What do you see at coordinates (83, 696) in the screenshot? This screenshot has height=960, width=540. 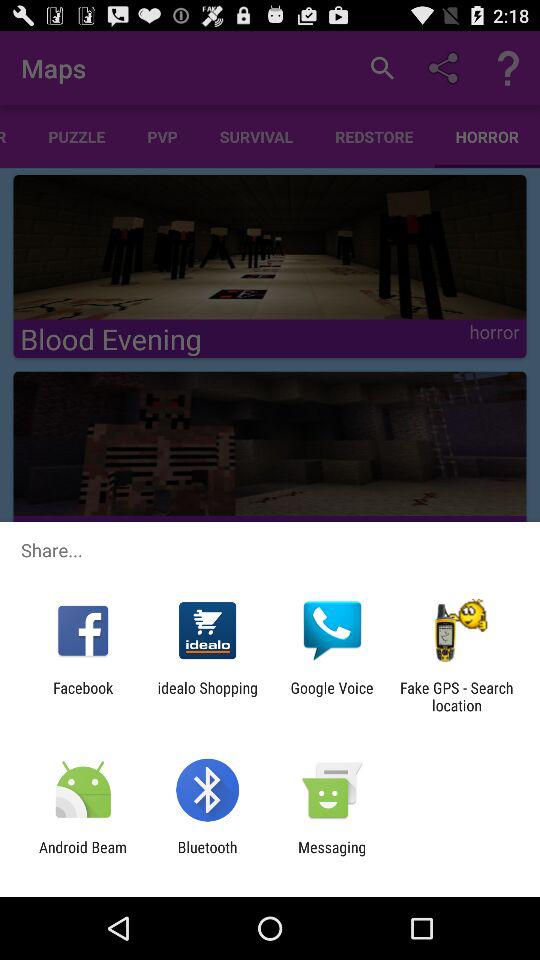 I see `scroll to facebook app` at bounding box center [83, 696].